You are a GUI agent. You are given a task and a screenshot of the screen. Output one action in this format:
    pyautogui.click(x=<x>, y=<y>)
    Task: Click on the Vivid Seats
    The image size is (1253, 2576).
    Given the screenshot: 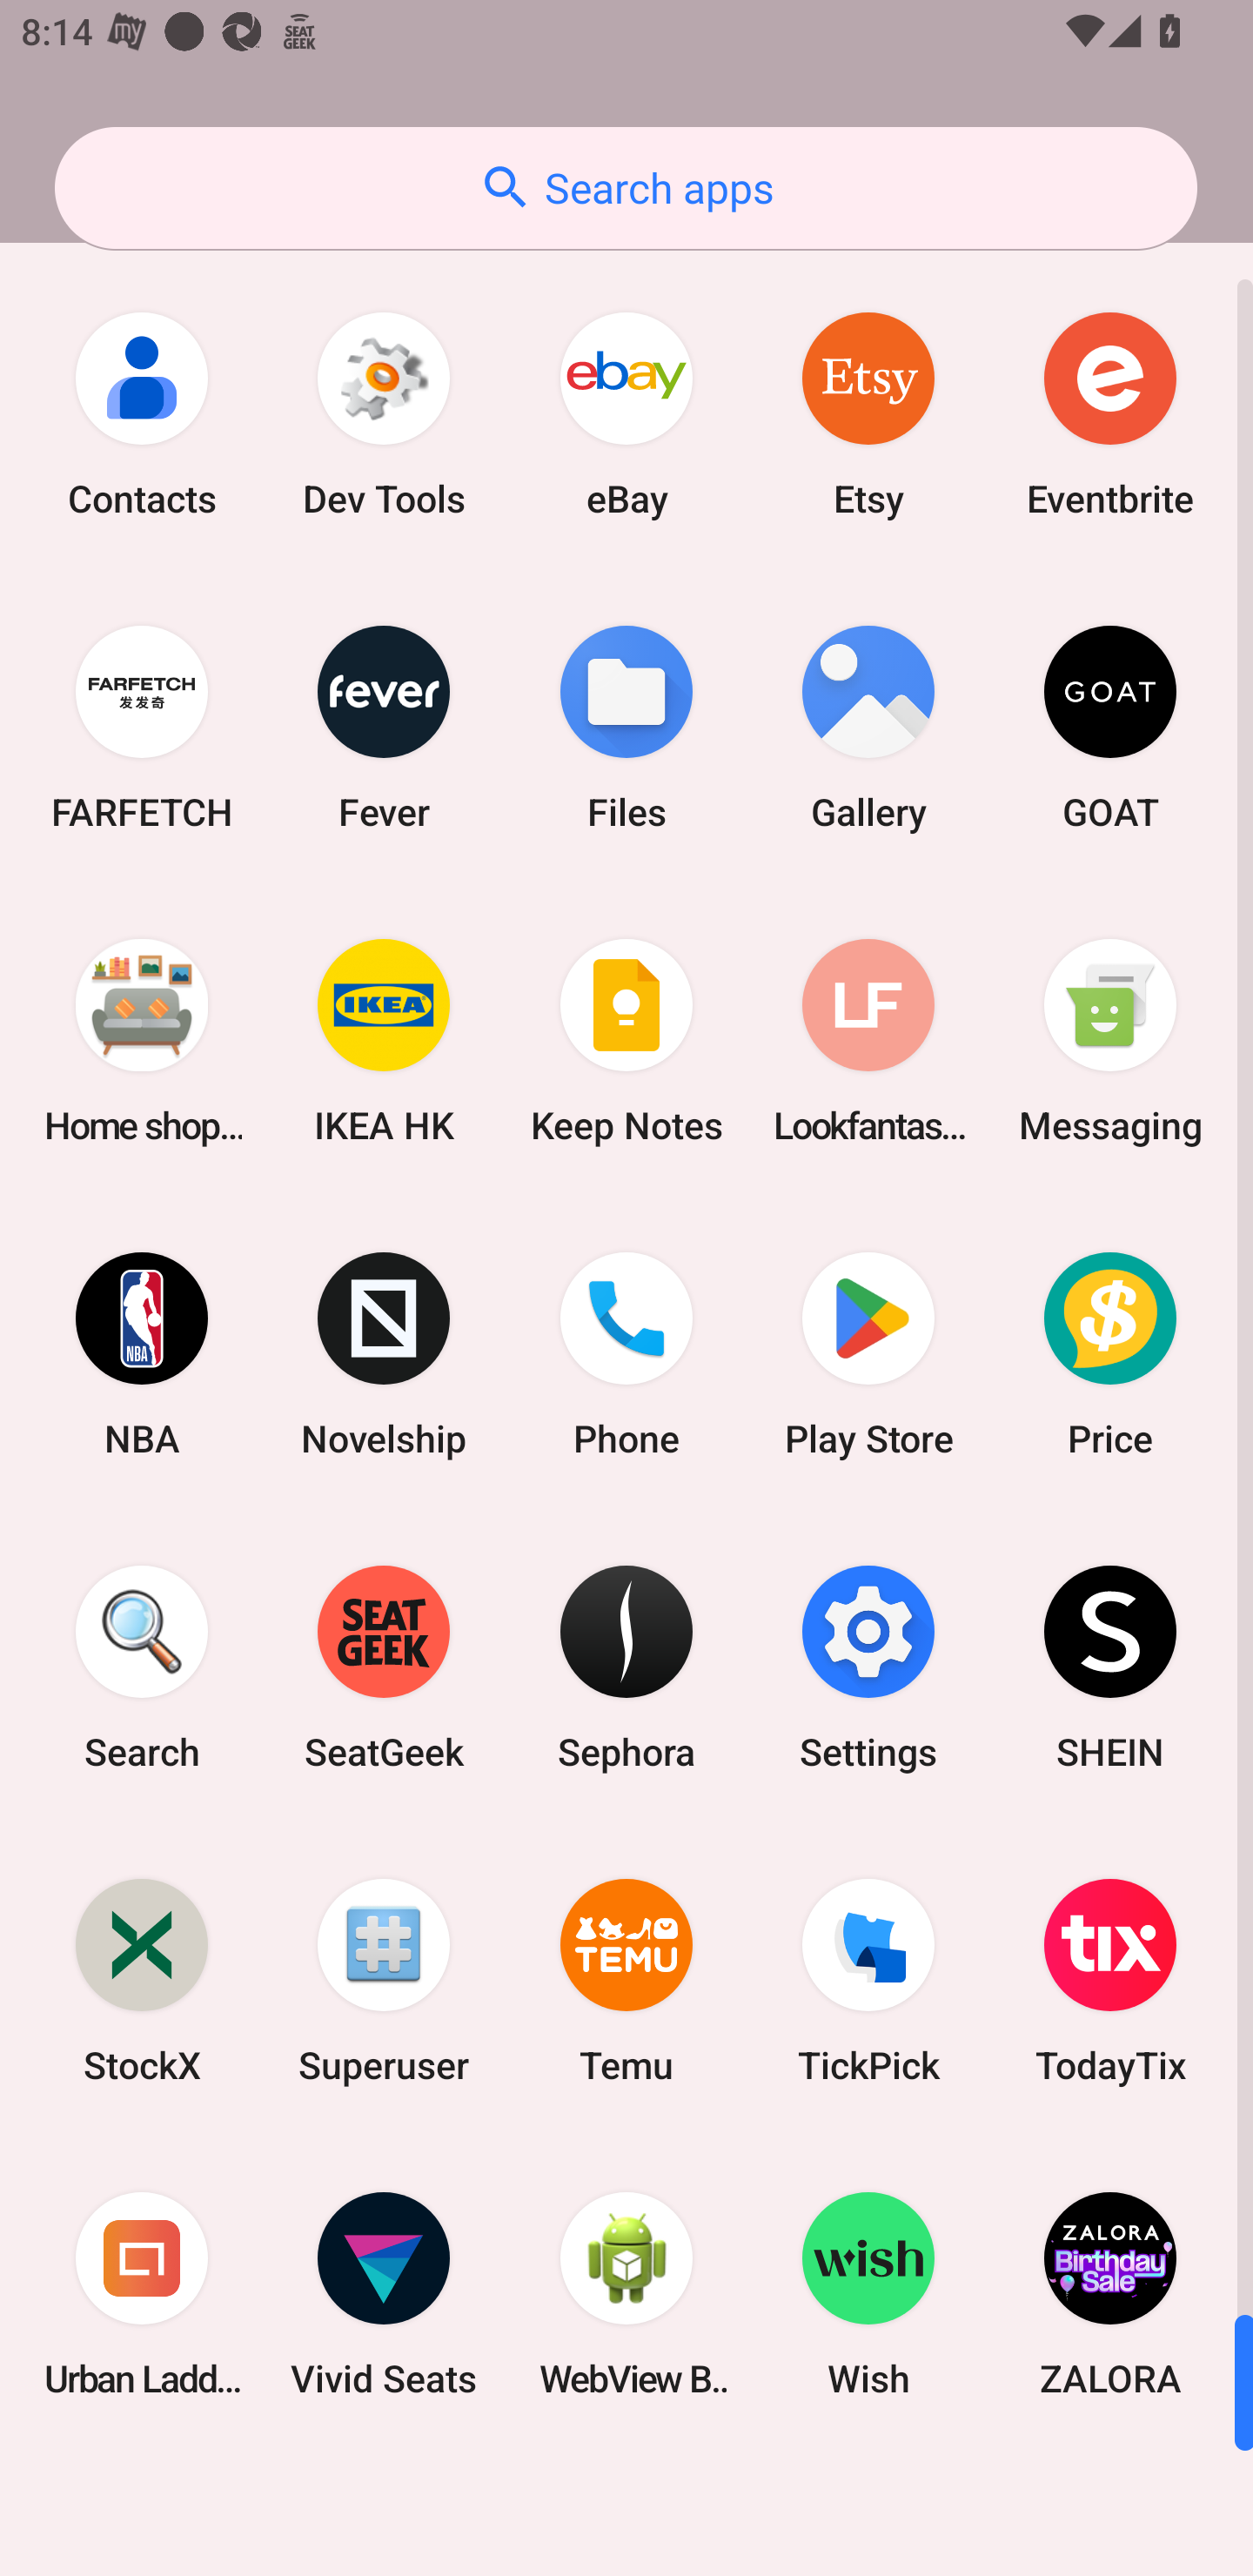 What is the action you would take?
    pyautogui.click(x=384, y=2293)
    